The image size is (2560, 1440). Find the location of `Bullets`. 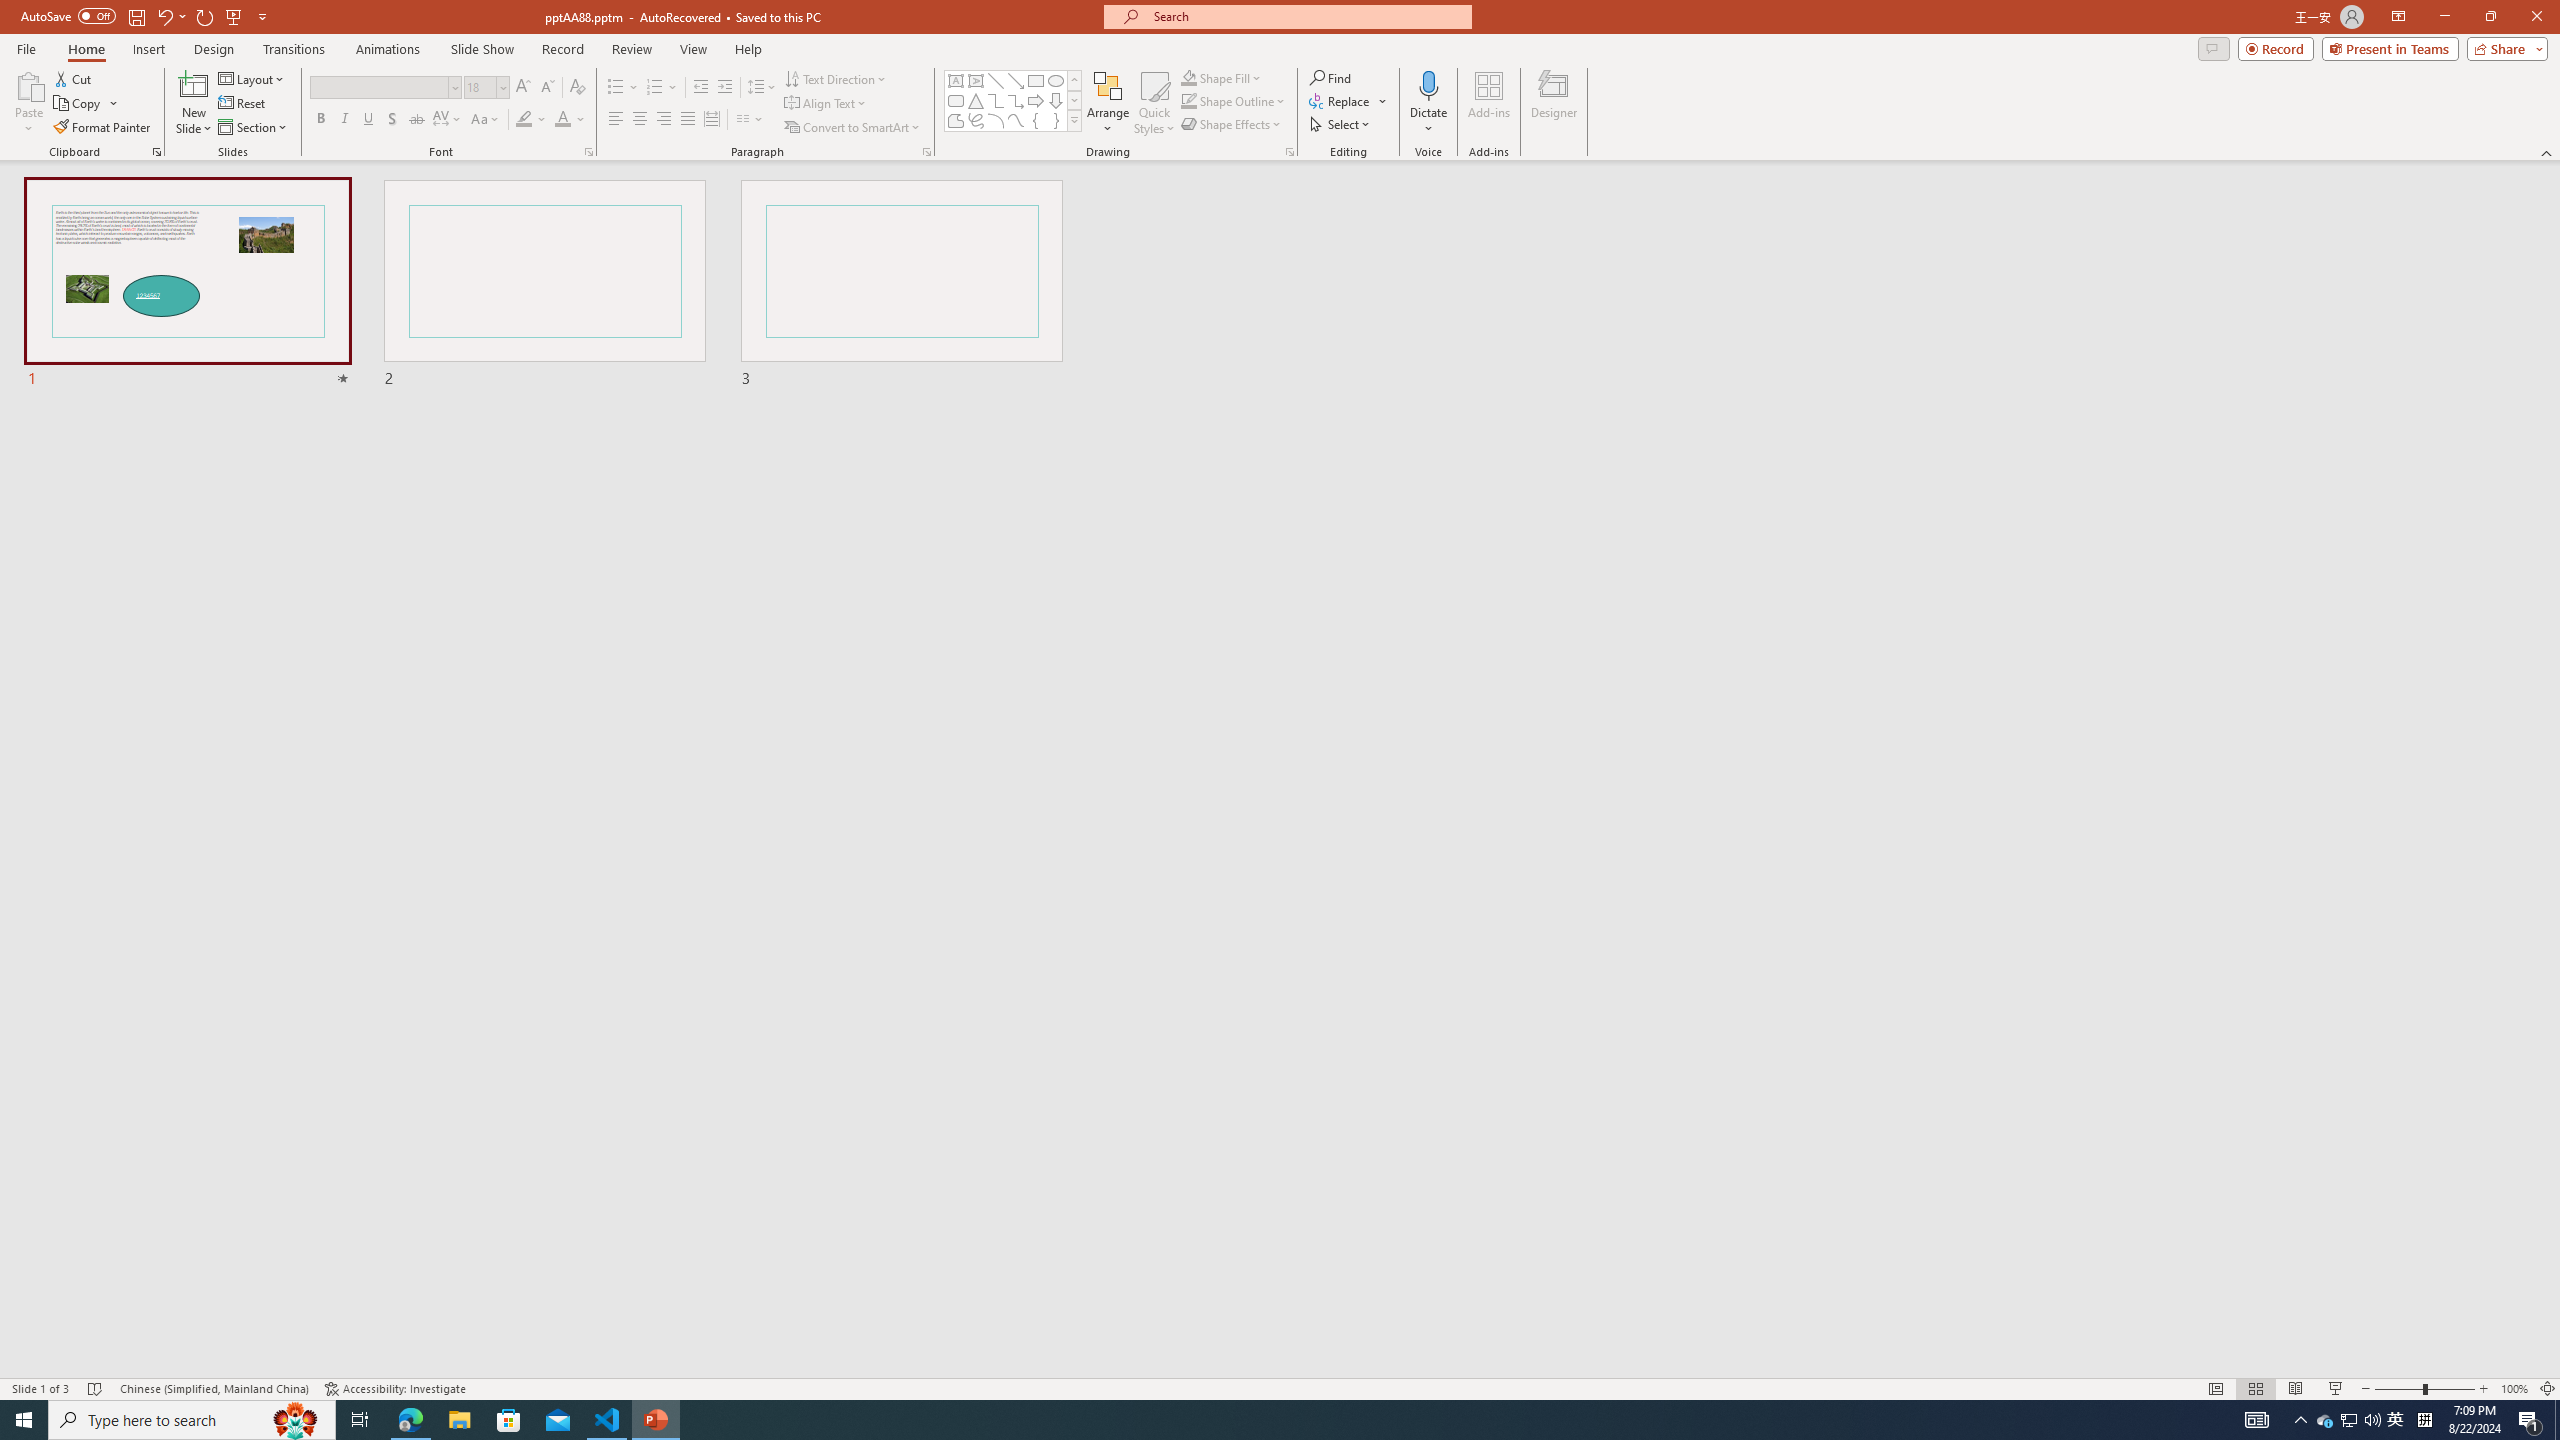

Bullets is located at coordinates (623, 88).